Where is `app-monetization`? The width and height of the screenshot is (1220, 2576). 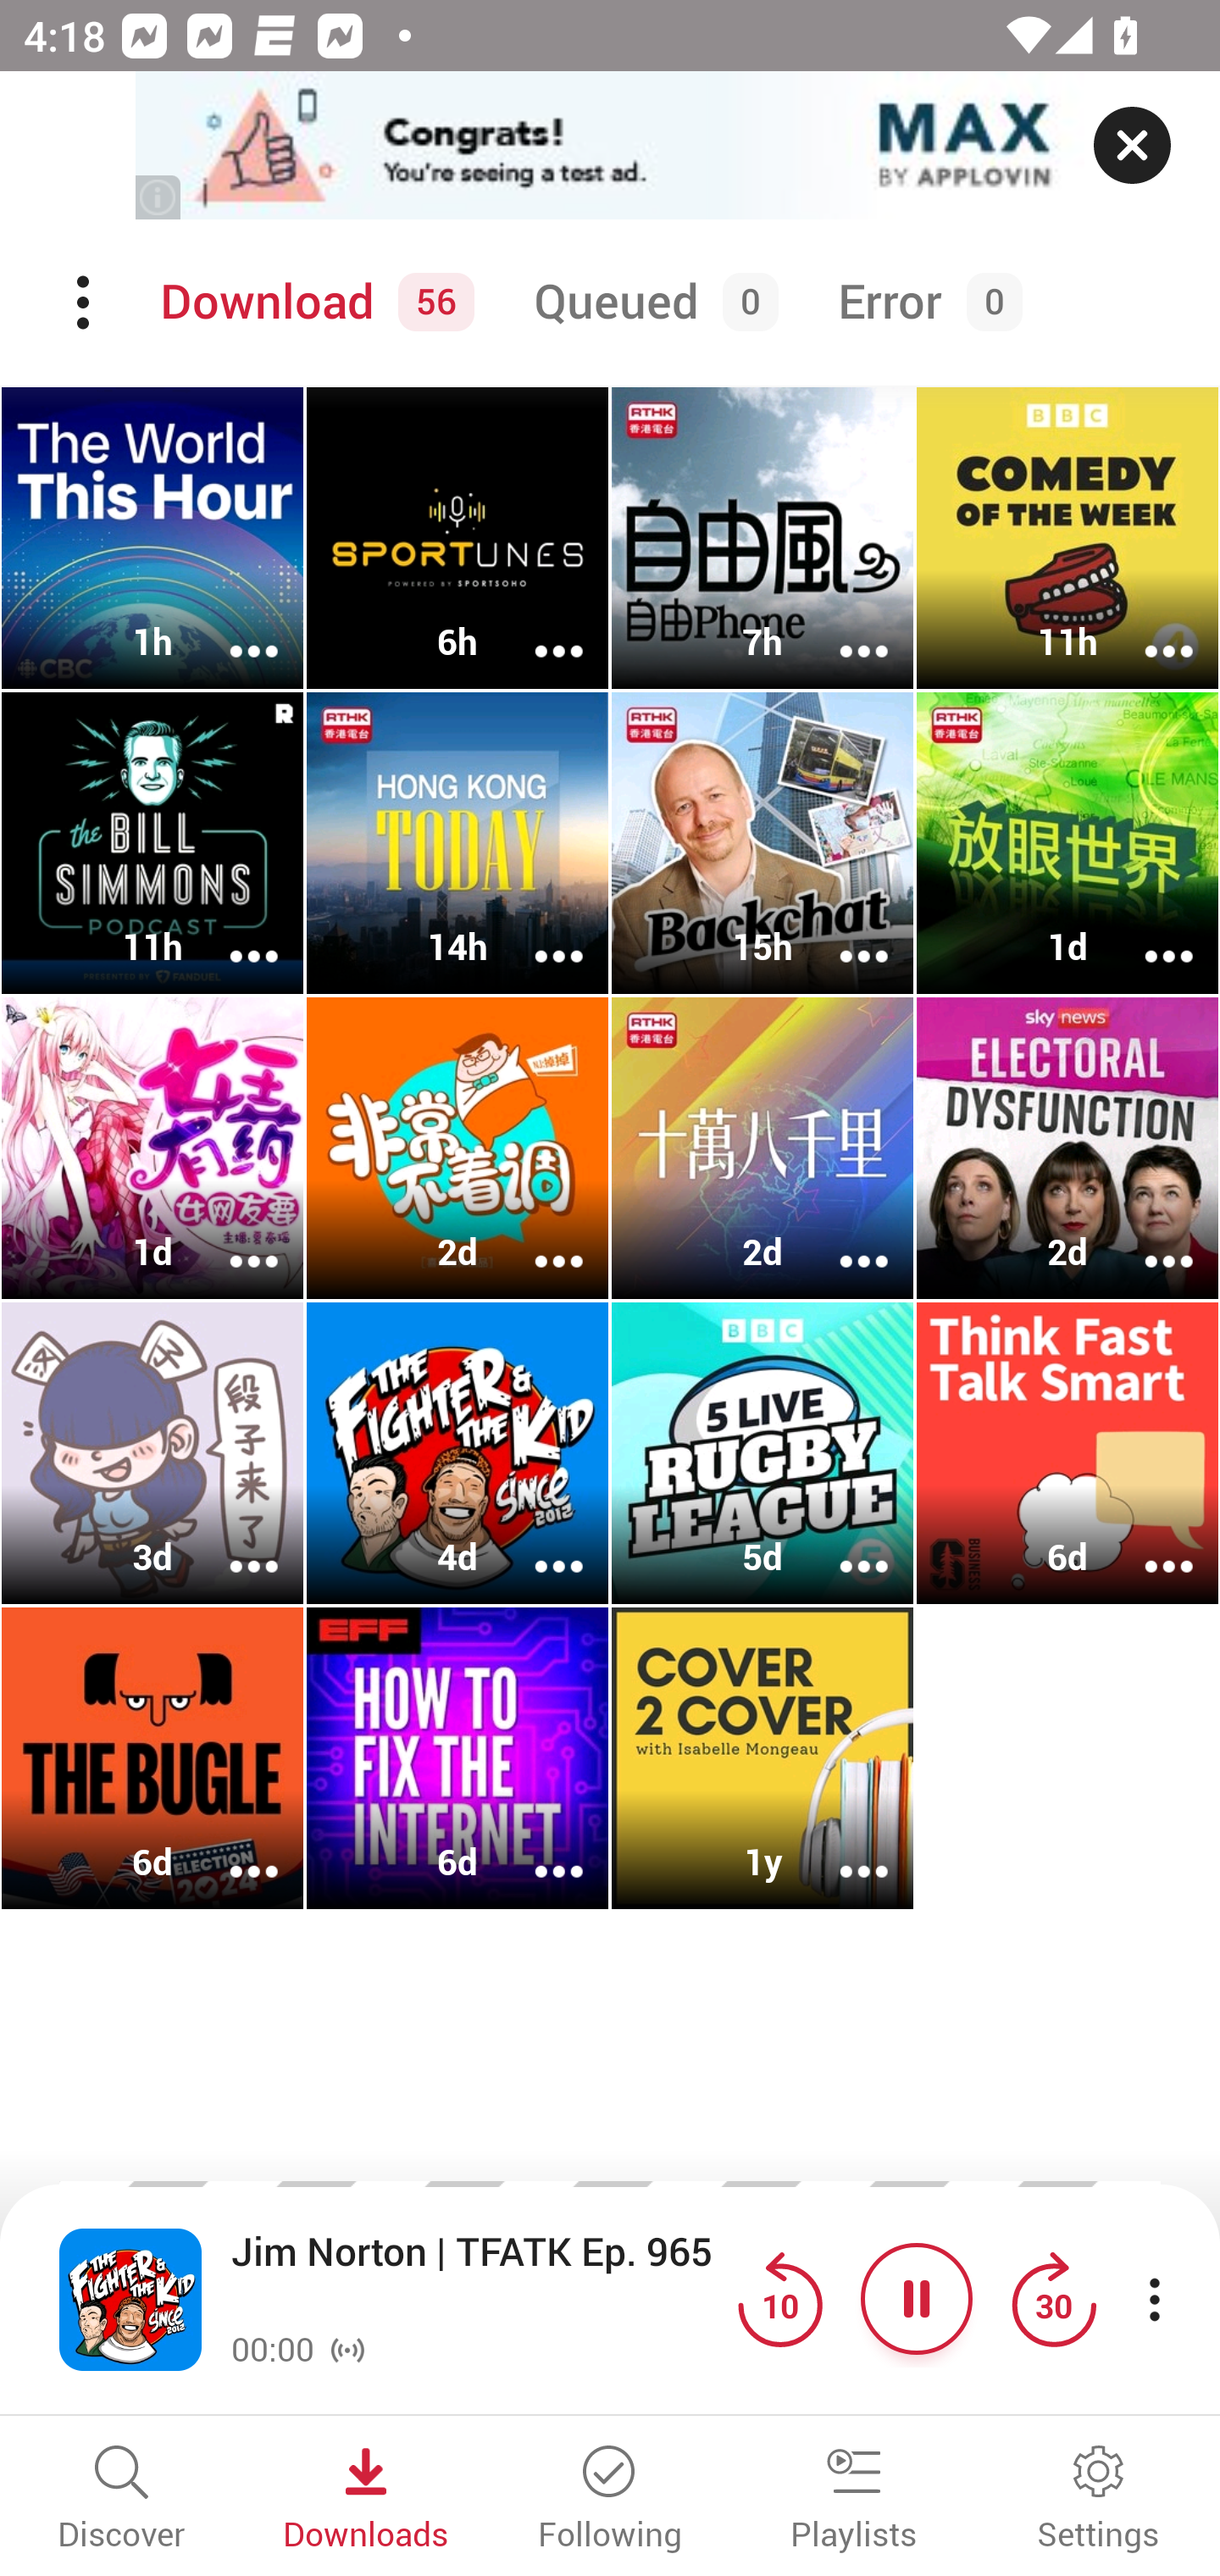
app-monetization is located at coordinates (610, 147).